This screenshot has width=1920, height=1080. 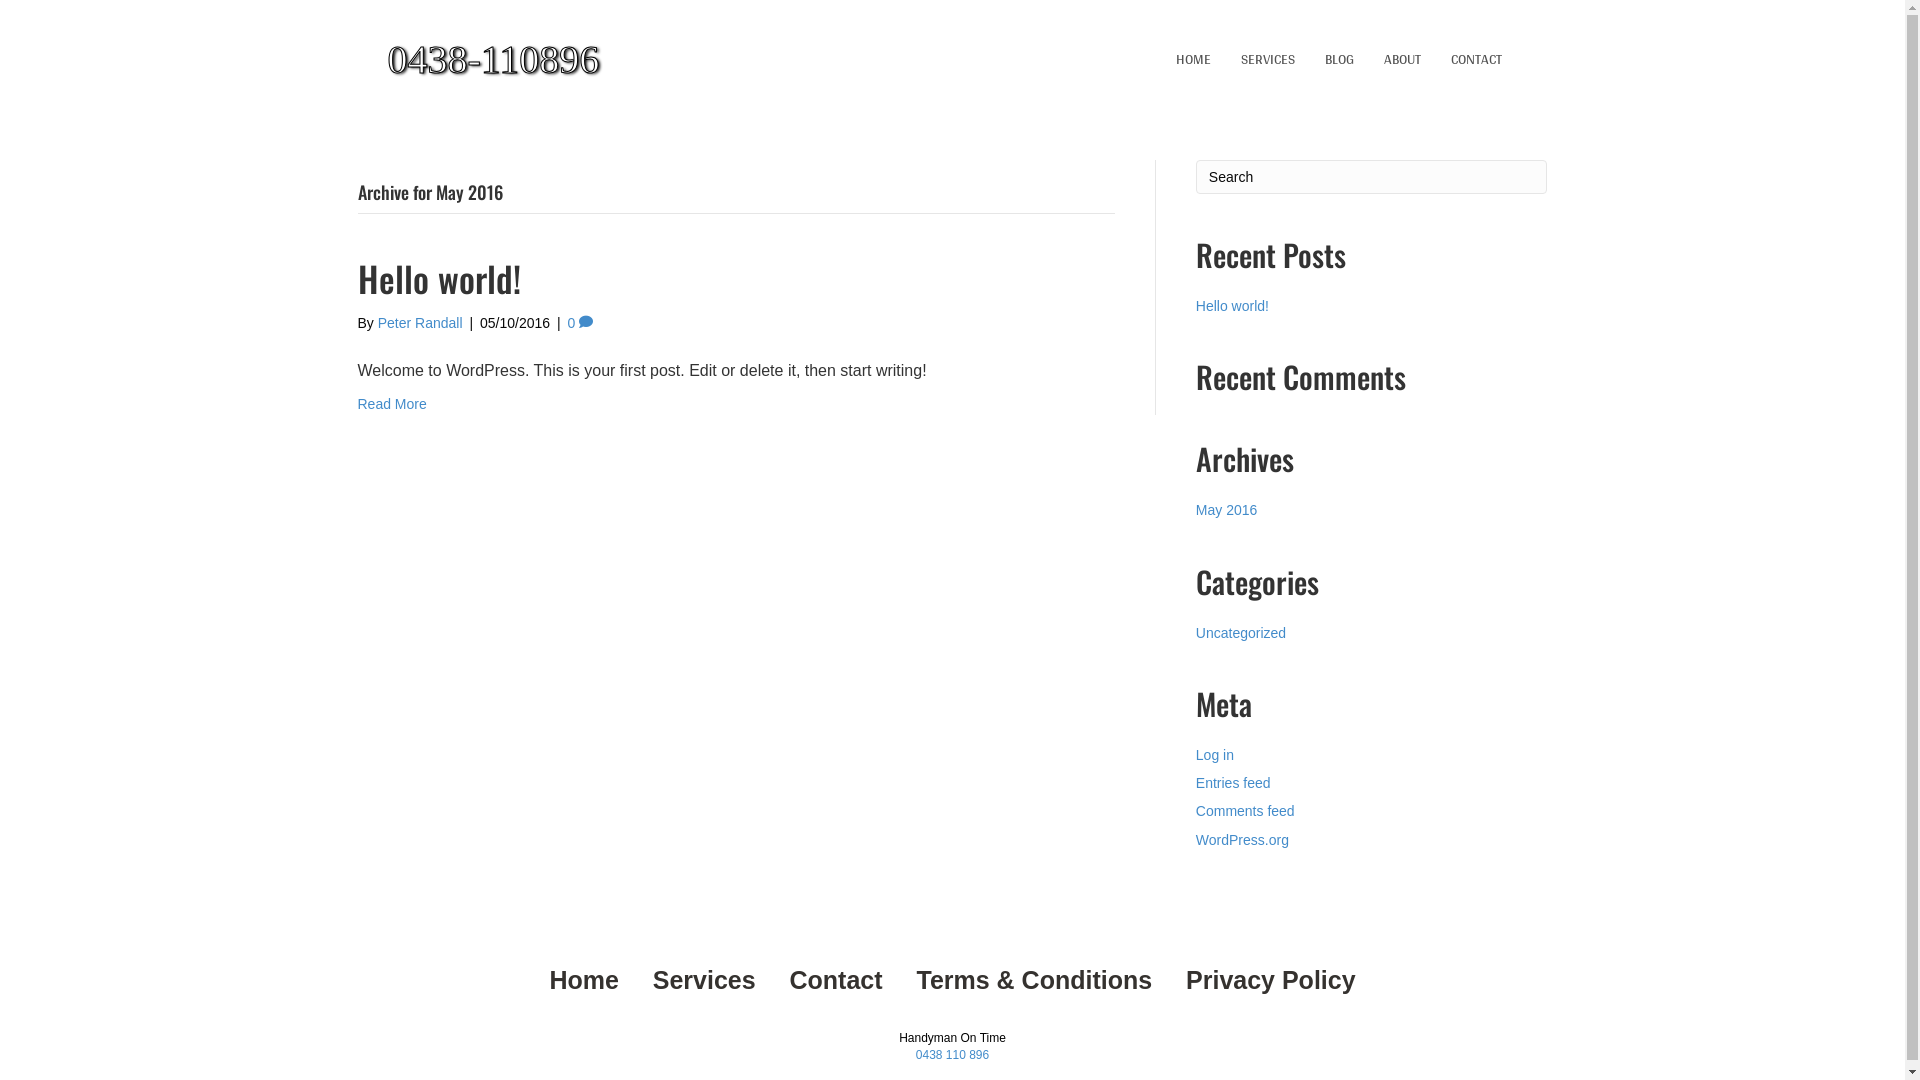 I want to click on BLOG, so click(x=1340, y=60).